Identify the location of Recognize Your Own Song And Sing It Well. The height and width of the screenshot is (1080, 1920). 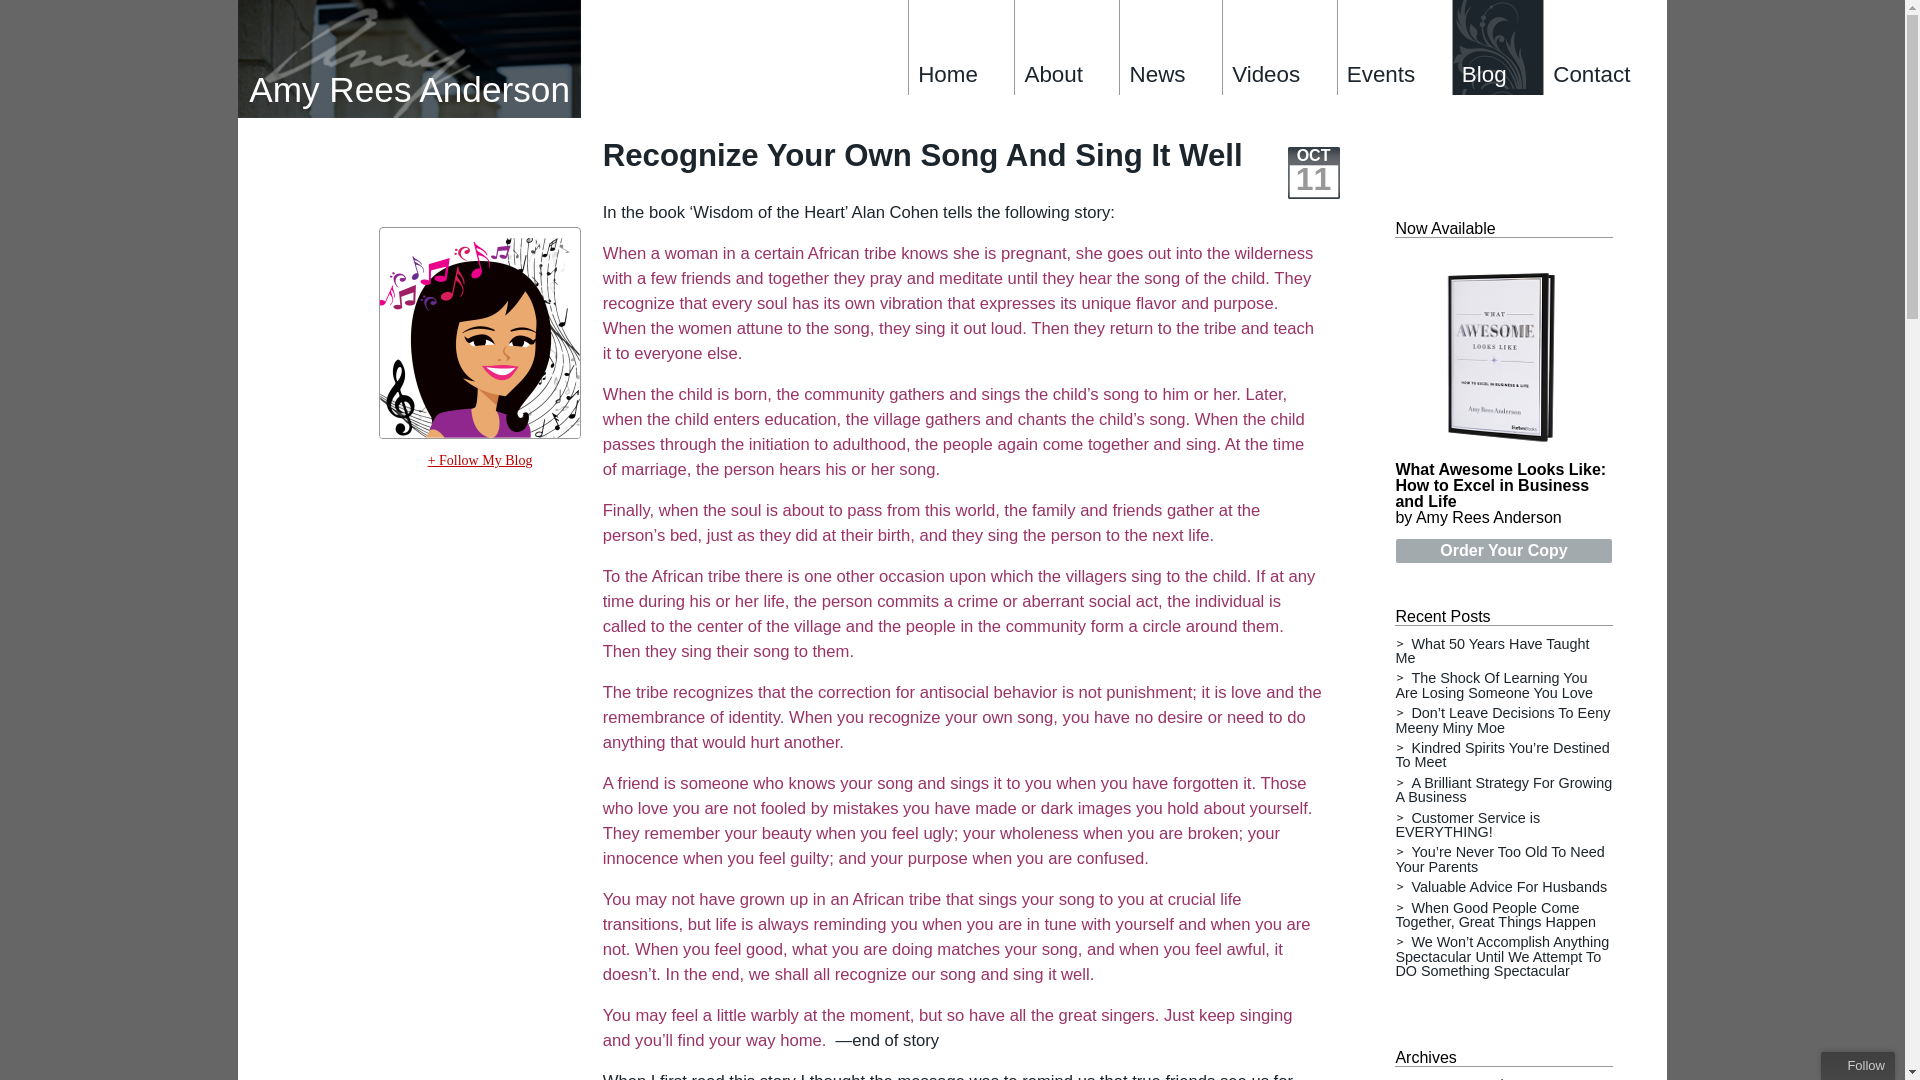
(922, 155).